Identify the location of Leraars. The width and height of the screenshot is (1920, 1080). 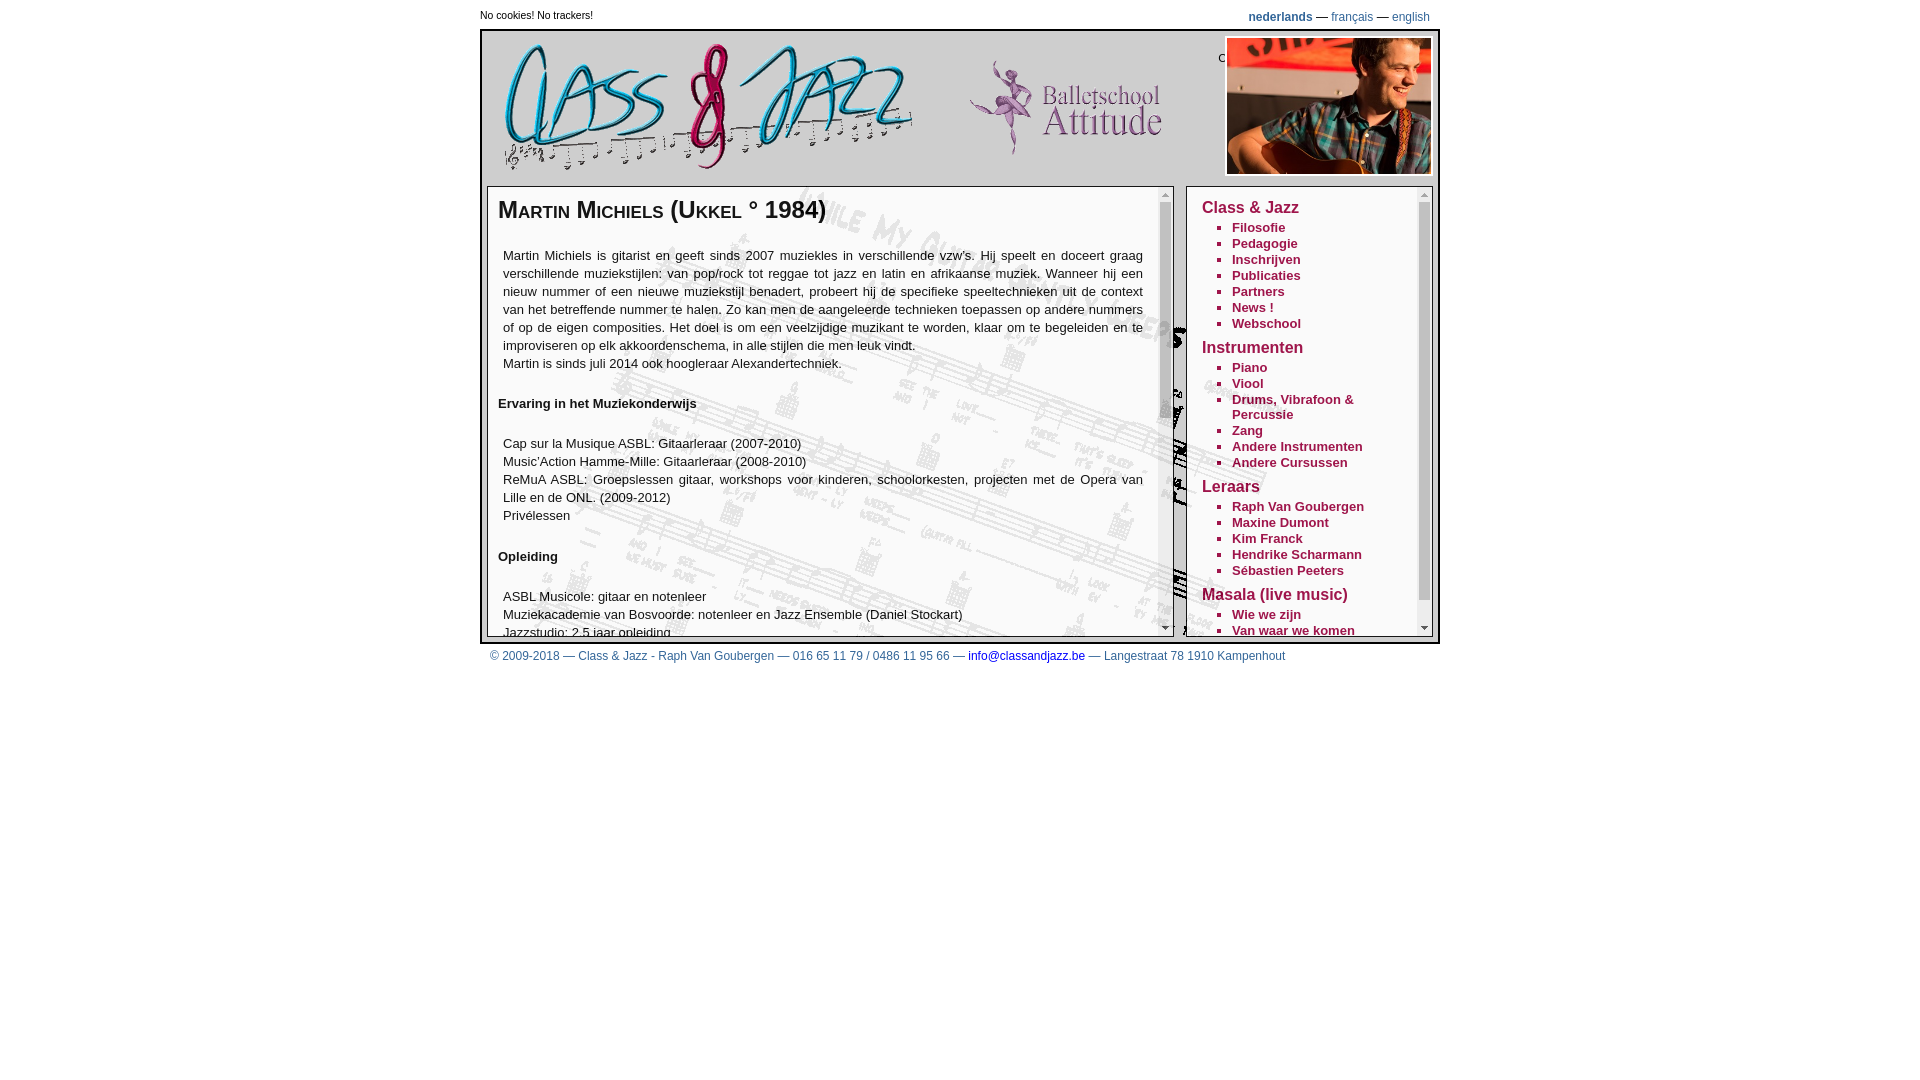
(1231, 486).